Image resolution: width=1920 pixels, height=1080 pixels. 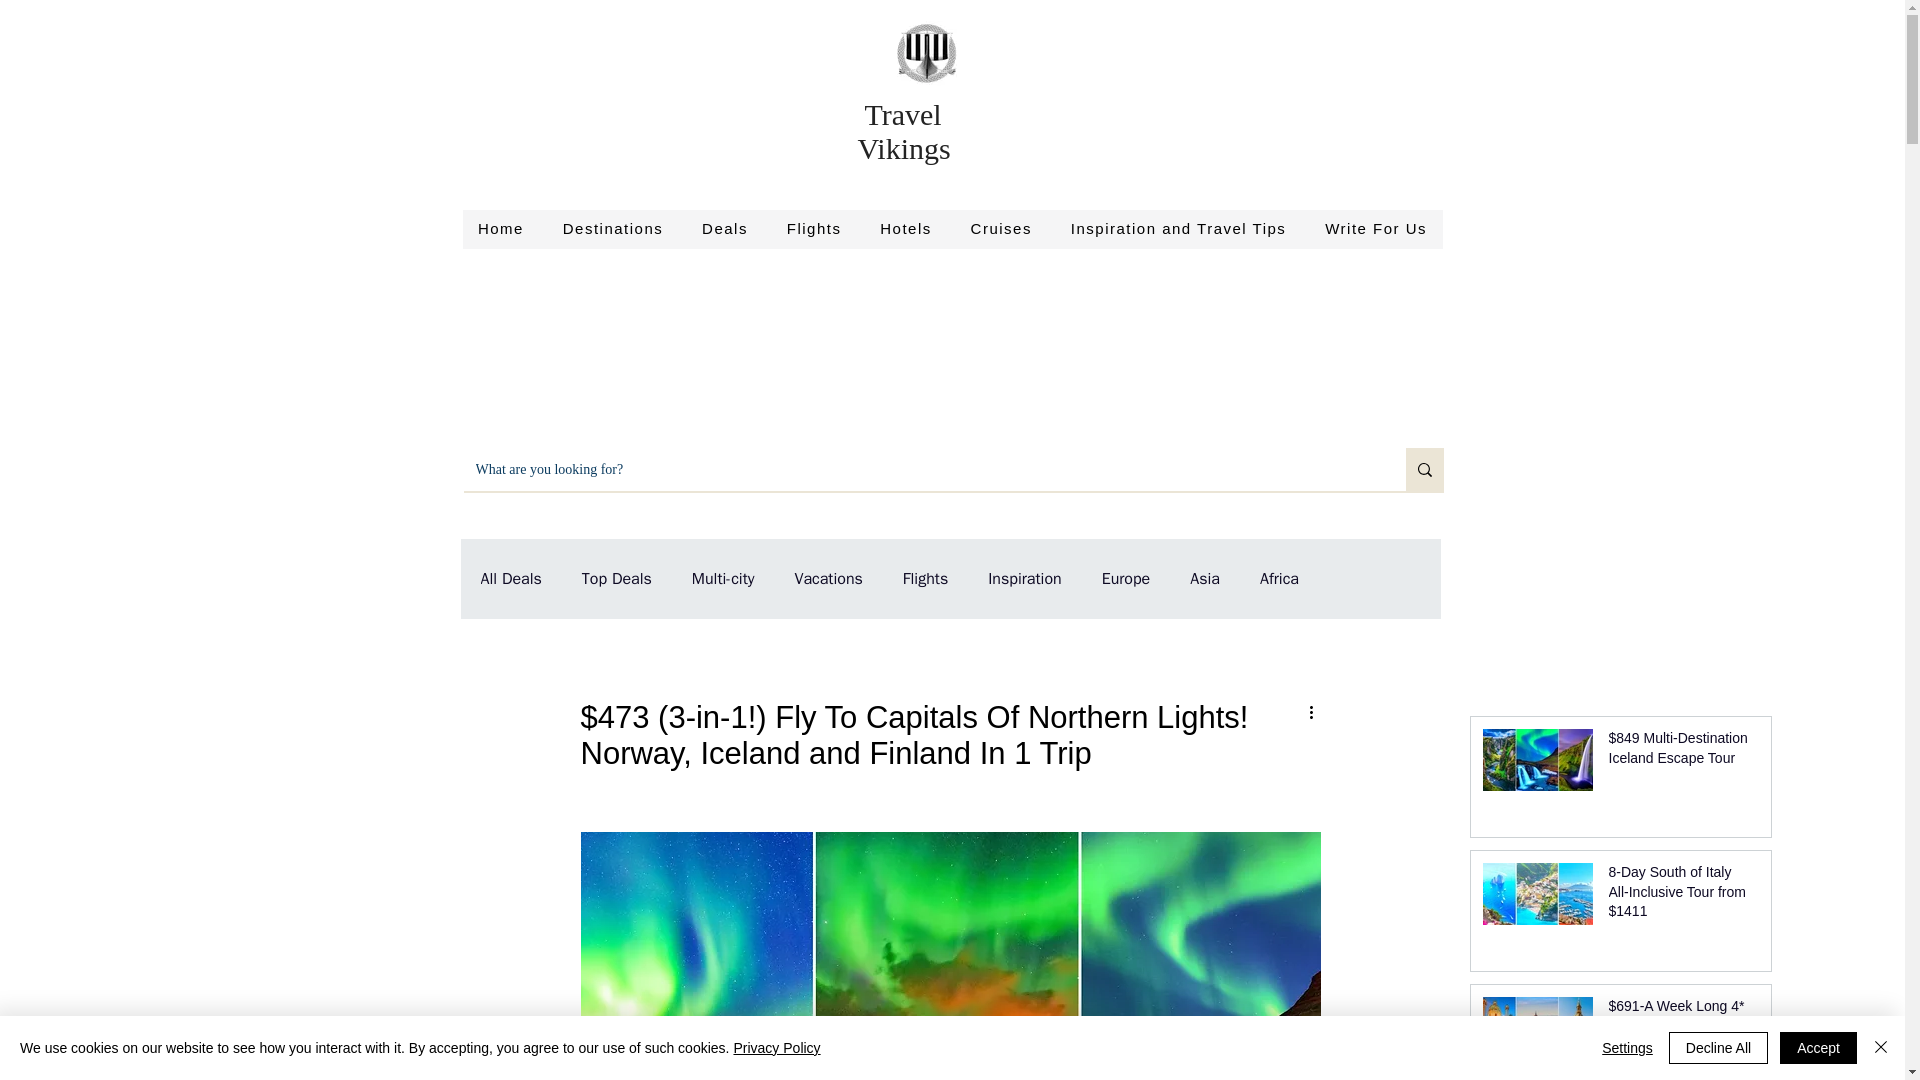 What do you see at coordinates (1204, 578) in the screenshot?
I see `Asia` at bounding box center [1204, 578].